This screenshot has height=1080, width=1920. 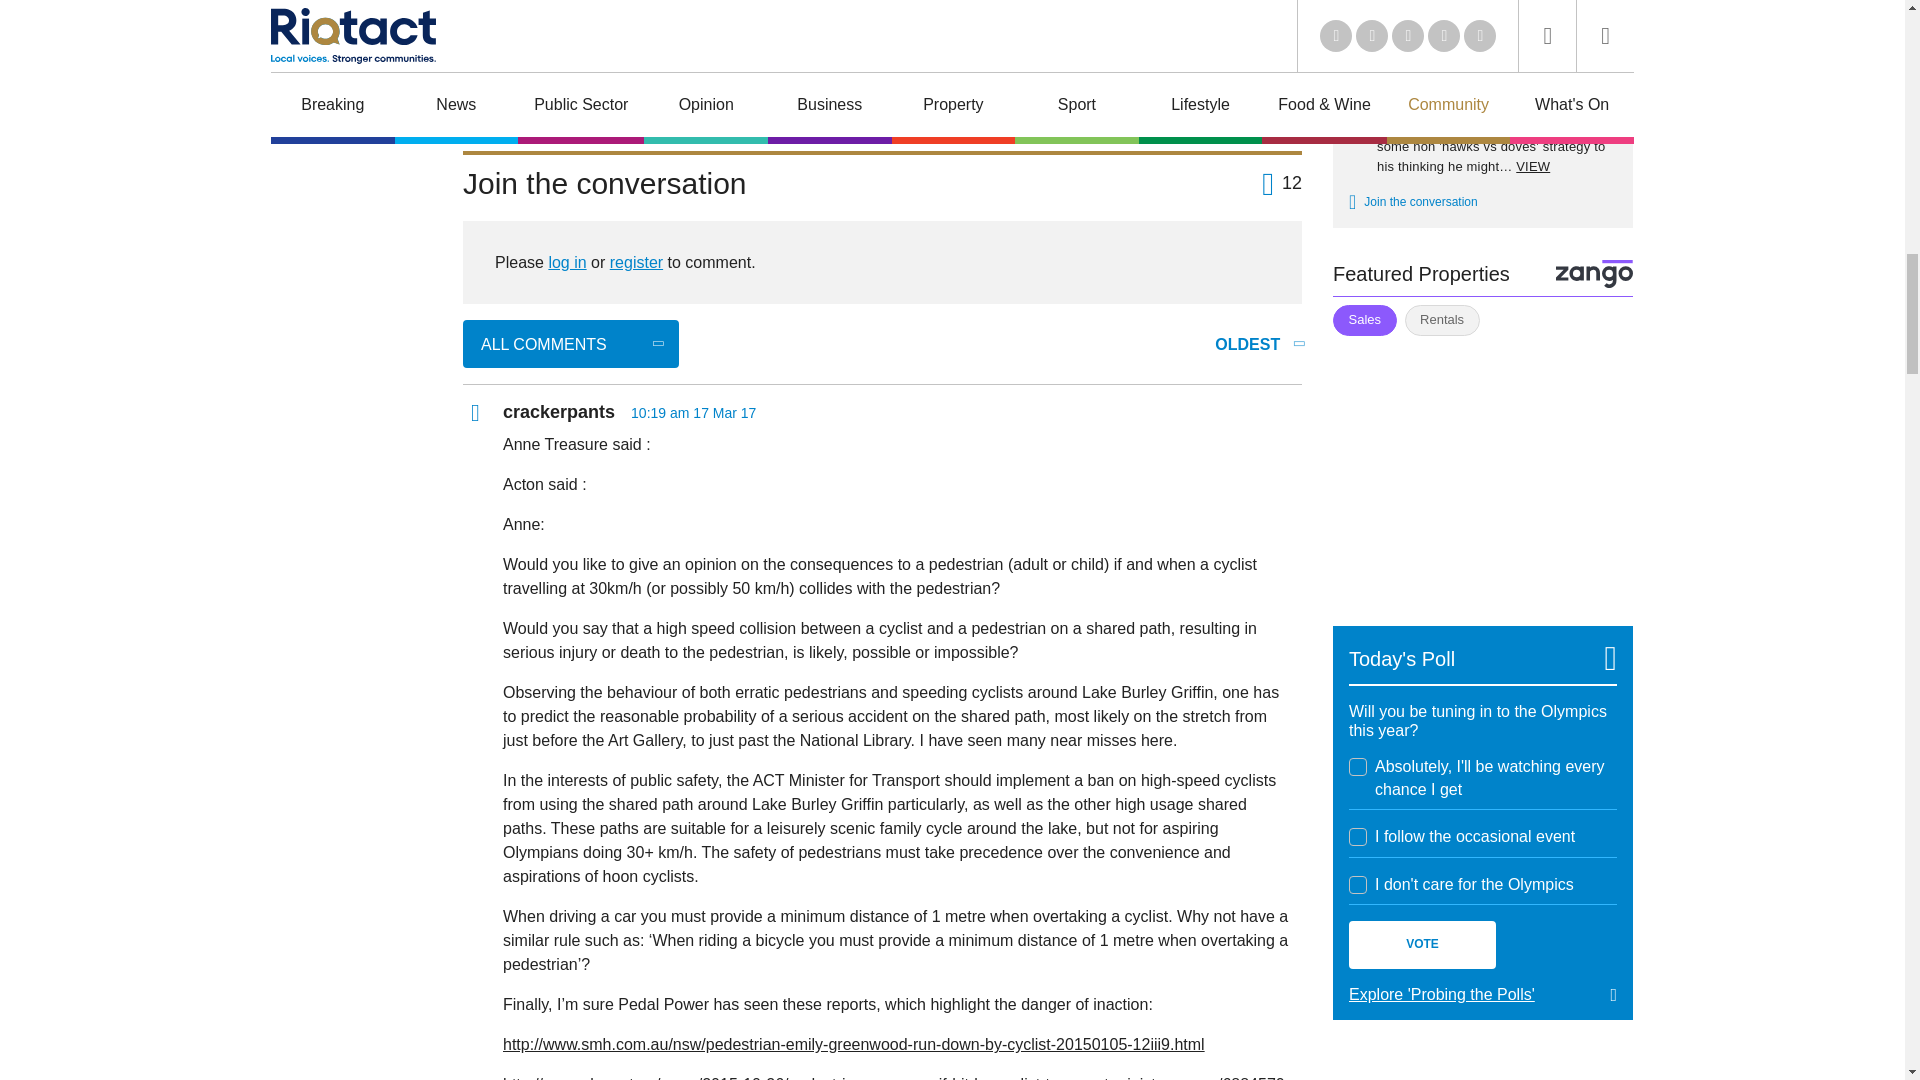 I want to click on 2043, so click(x=1358, y=767).